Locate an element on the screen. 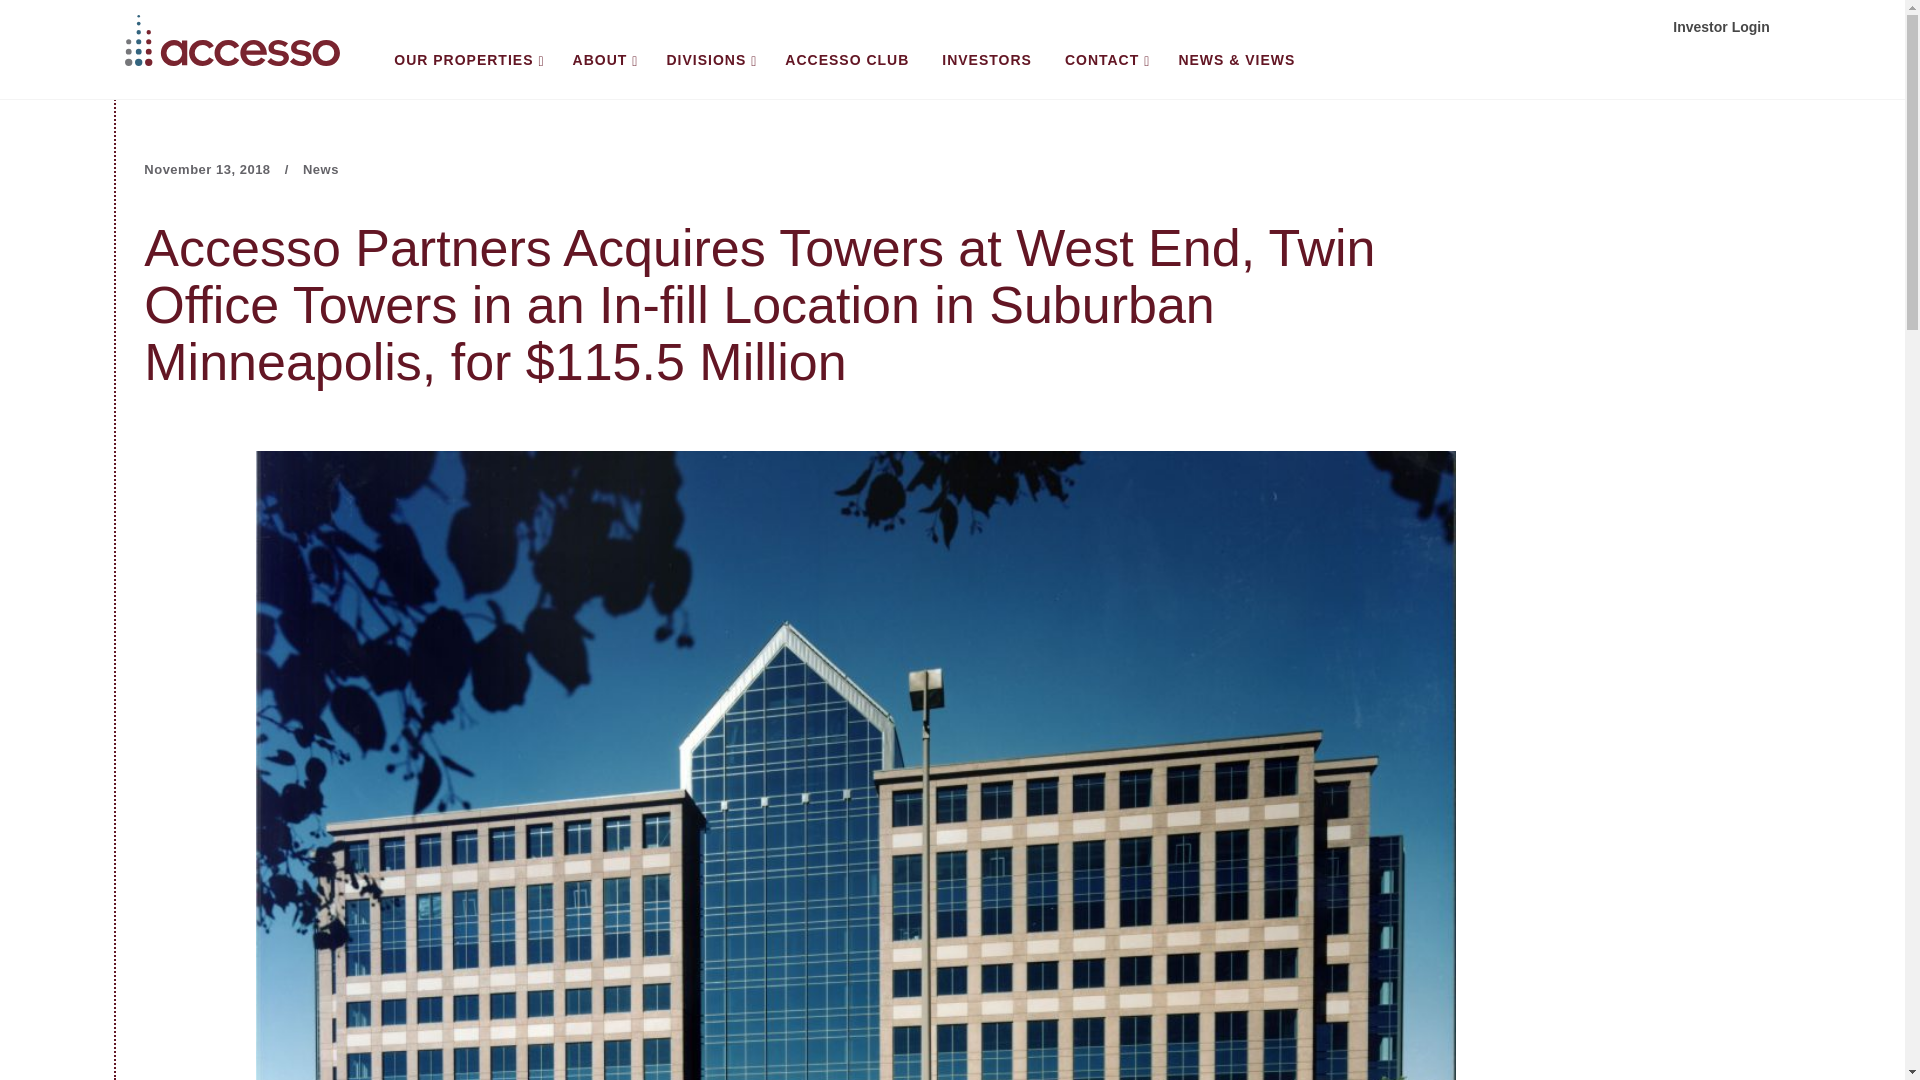  News is located at coordinates (321, 170).